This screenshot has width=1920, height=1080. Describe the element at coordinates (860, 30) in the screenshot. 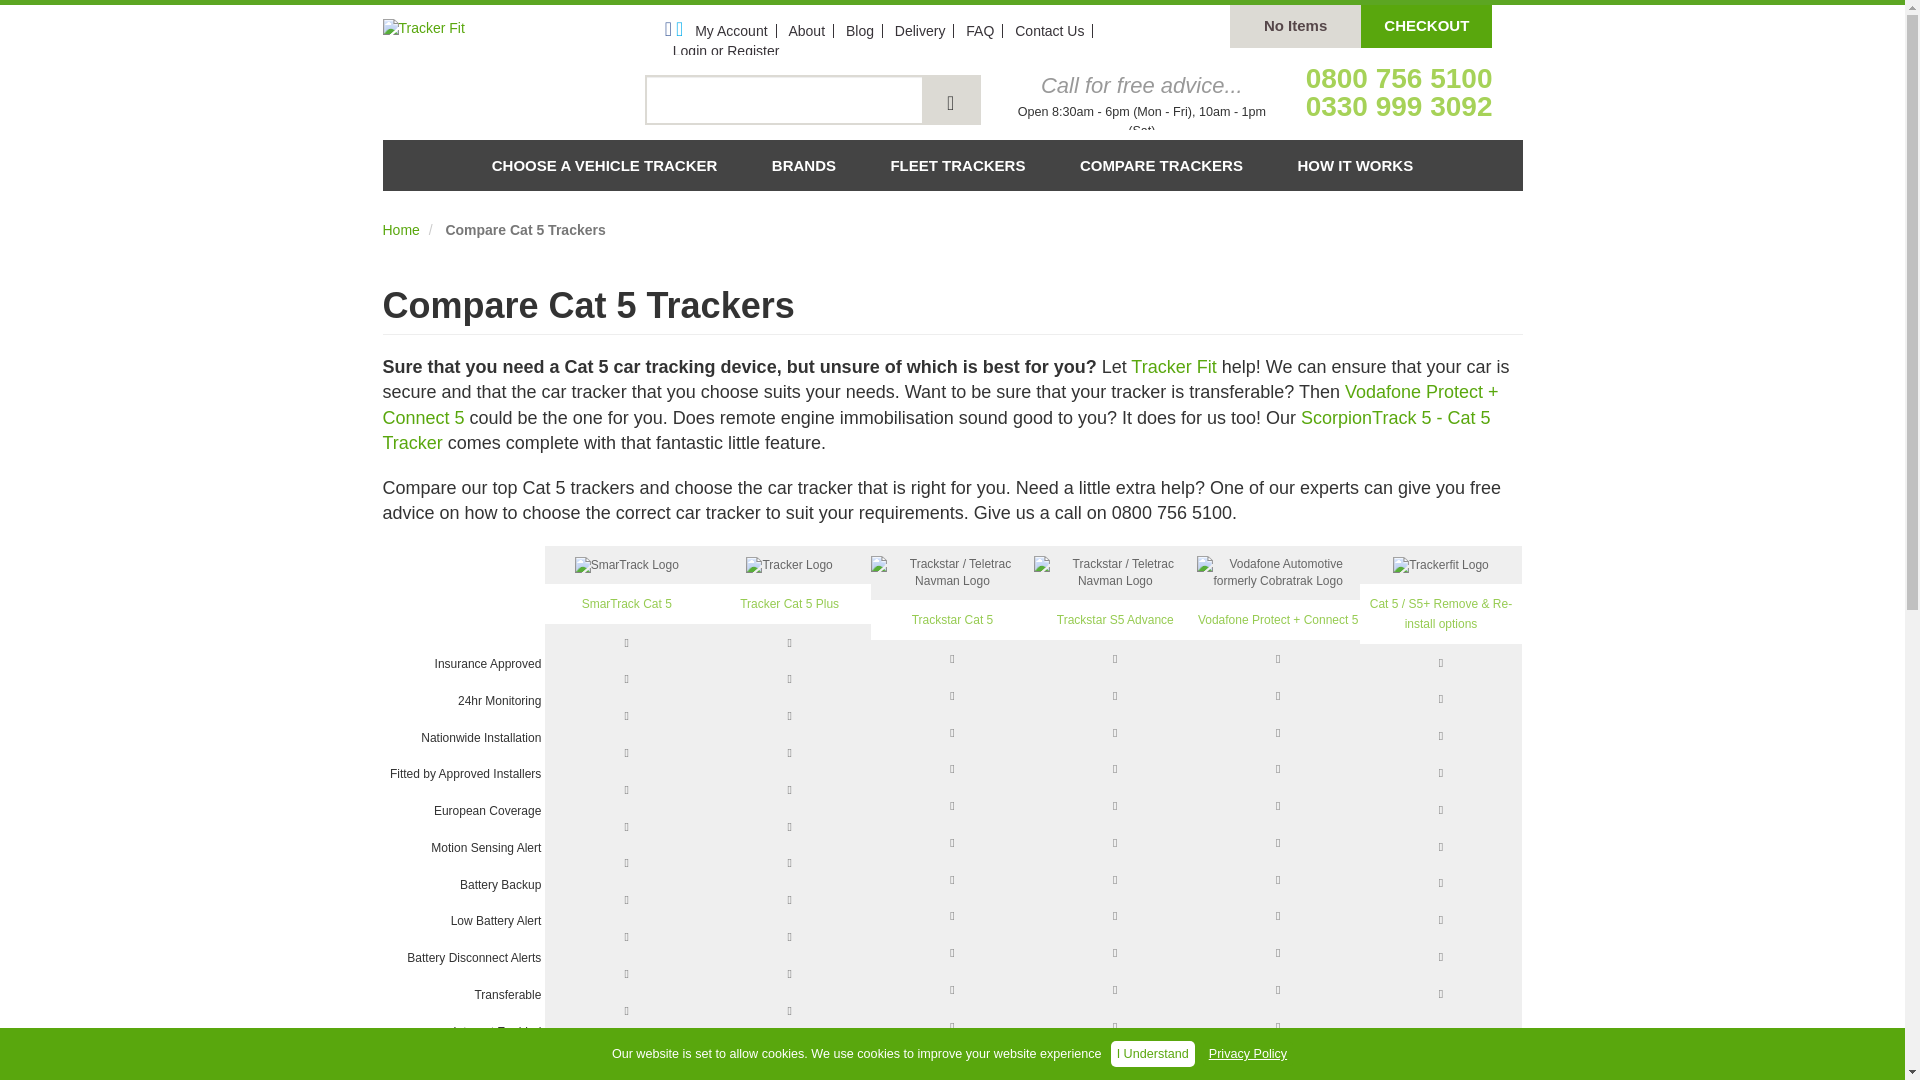

I see `Blog` at that location.